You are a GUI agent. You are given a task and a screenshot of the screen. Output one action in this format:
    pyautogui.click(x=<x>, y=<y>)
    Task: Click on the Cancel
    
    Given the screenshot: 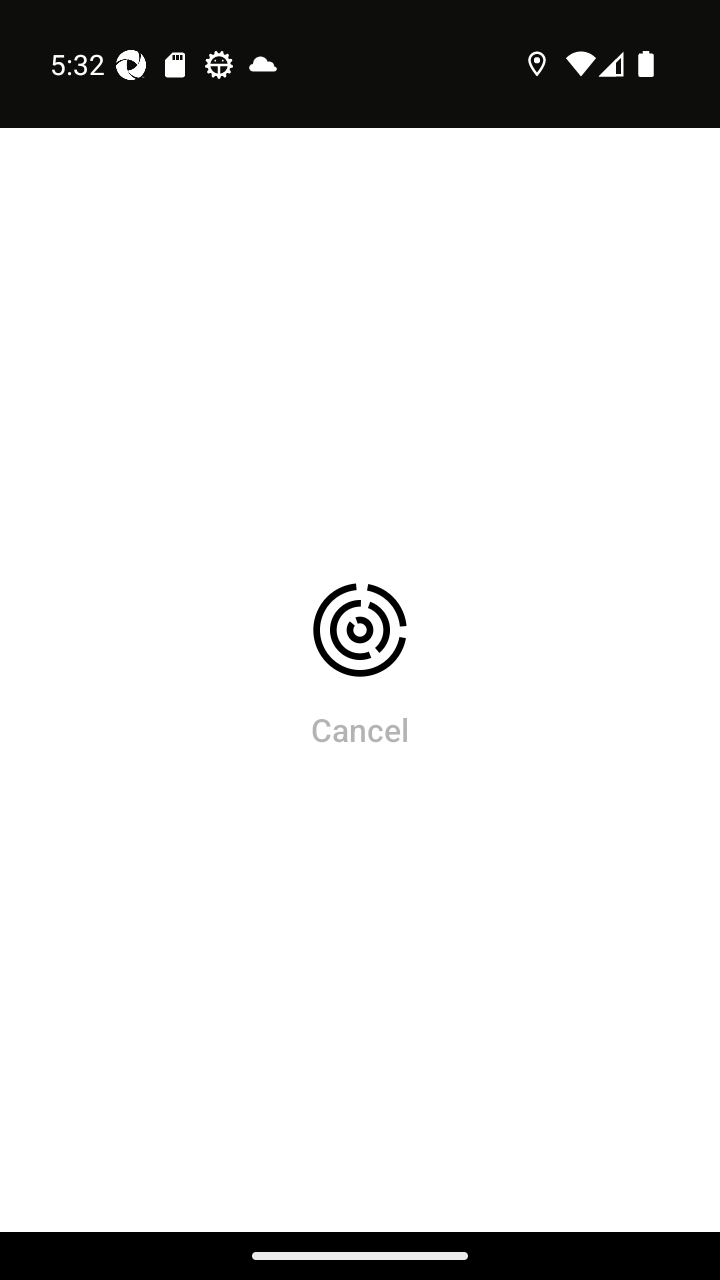 What is the action you would take?
    pyautogui.click(x=360, y=729)
    